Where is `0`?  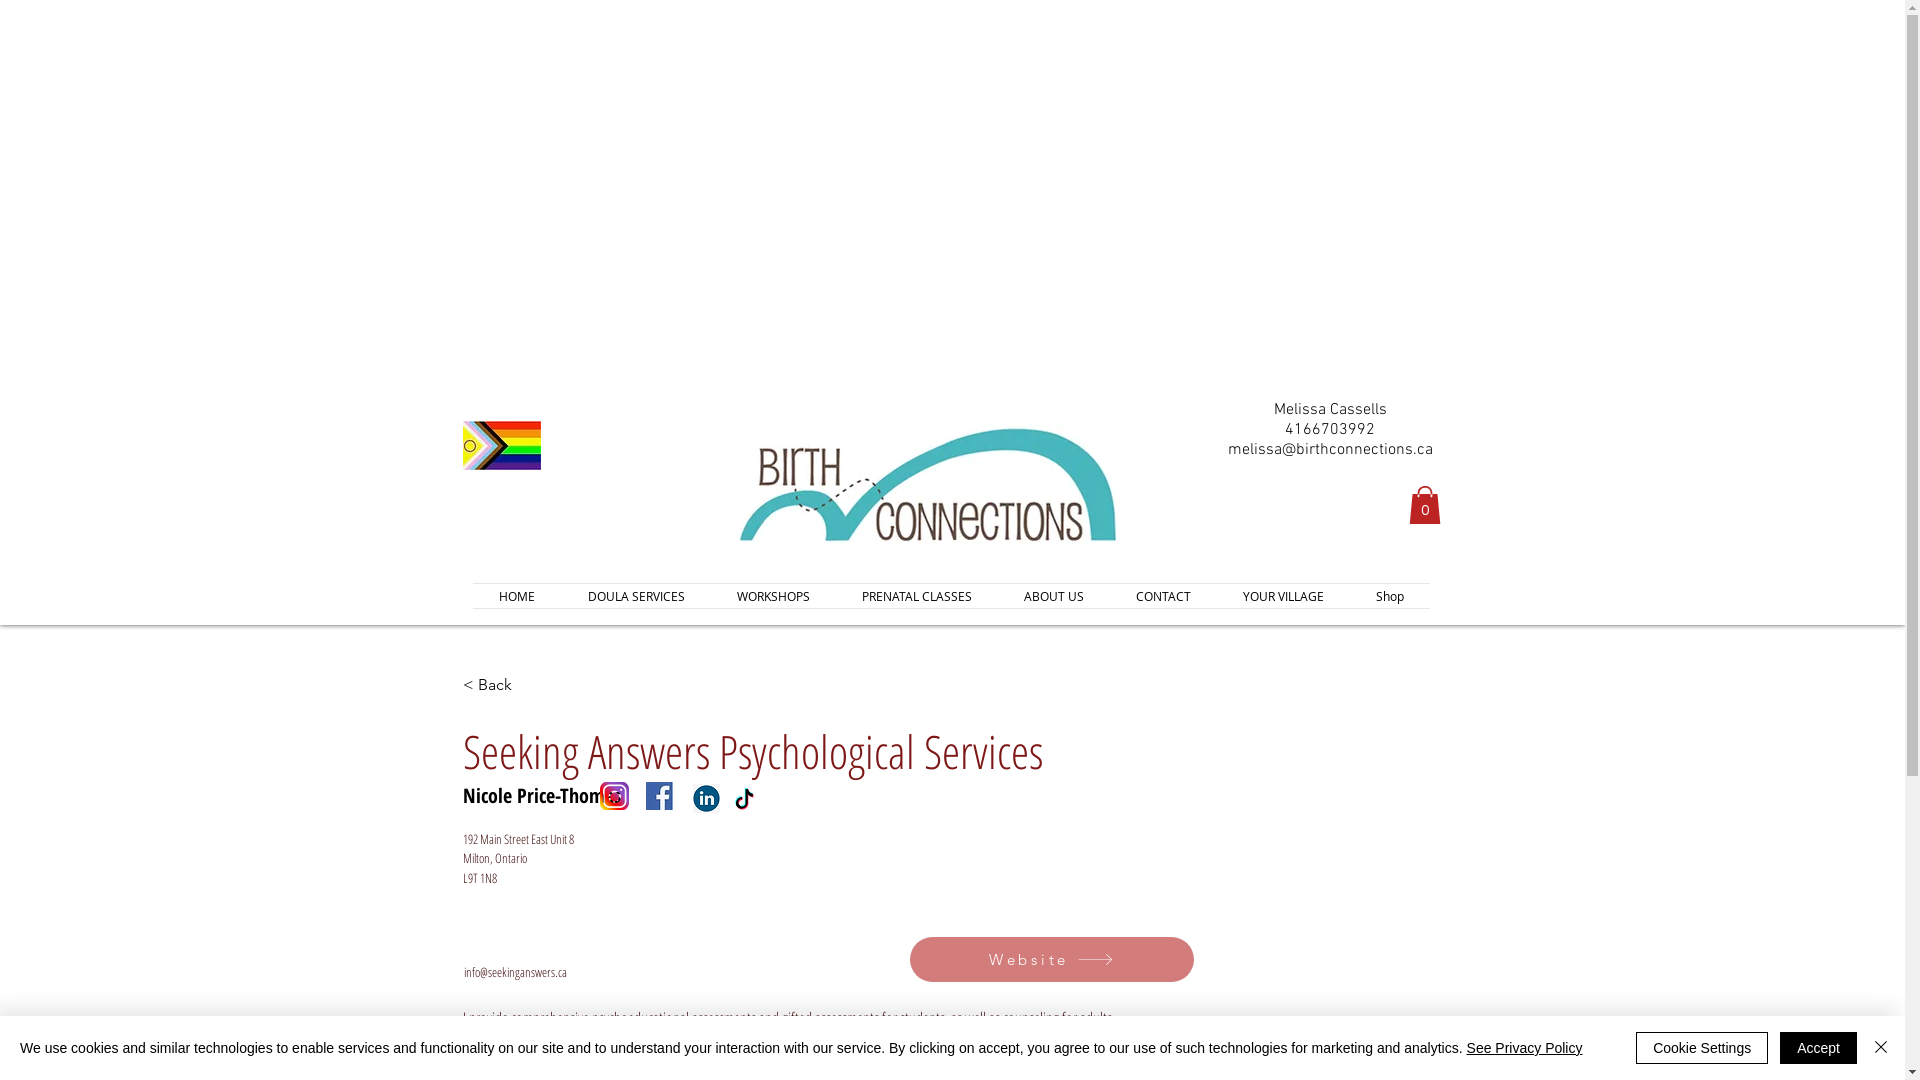 0 is located at coordinates (1424, 505).